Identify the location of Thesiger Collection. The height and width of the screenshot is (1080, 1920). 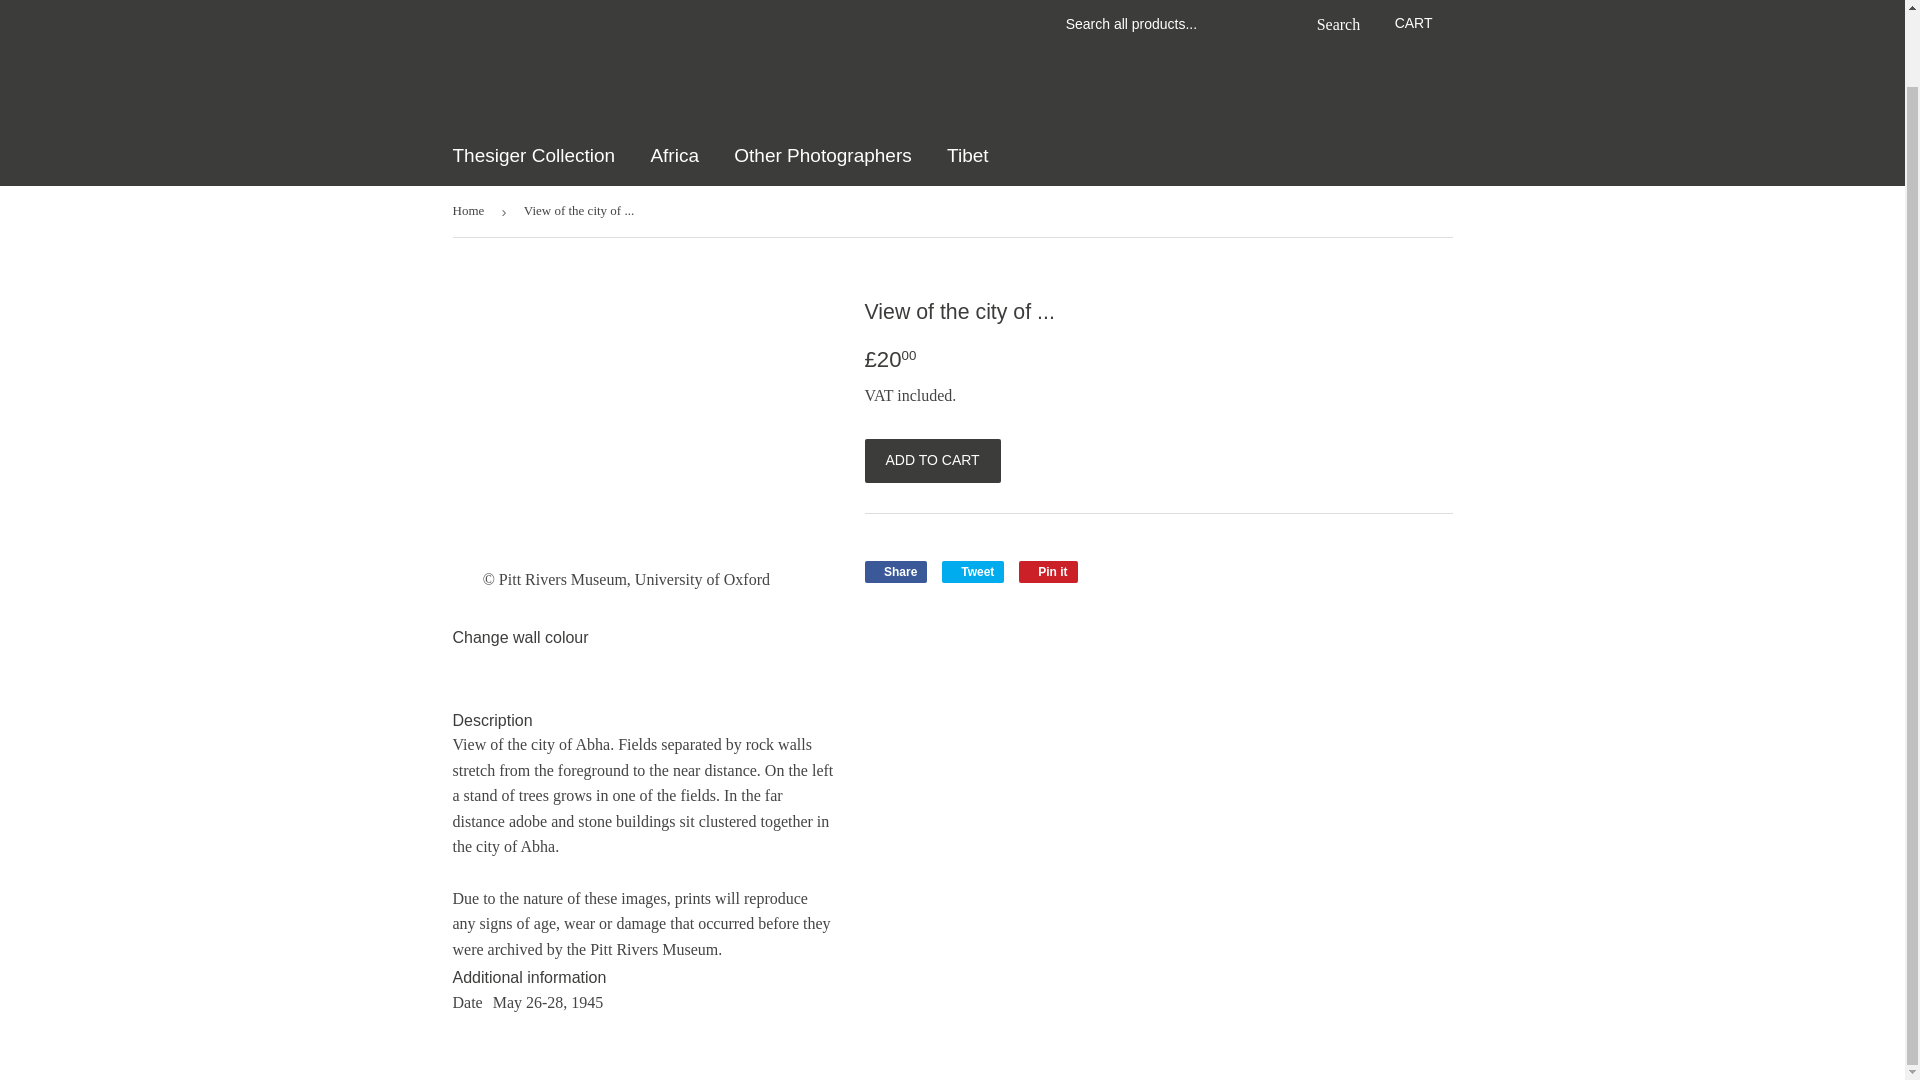
(534, 156).